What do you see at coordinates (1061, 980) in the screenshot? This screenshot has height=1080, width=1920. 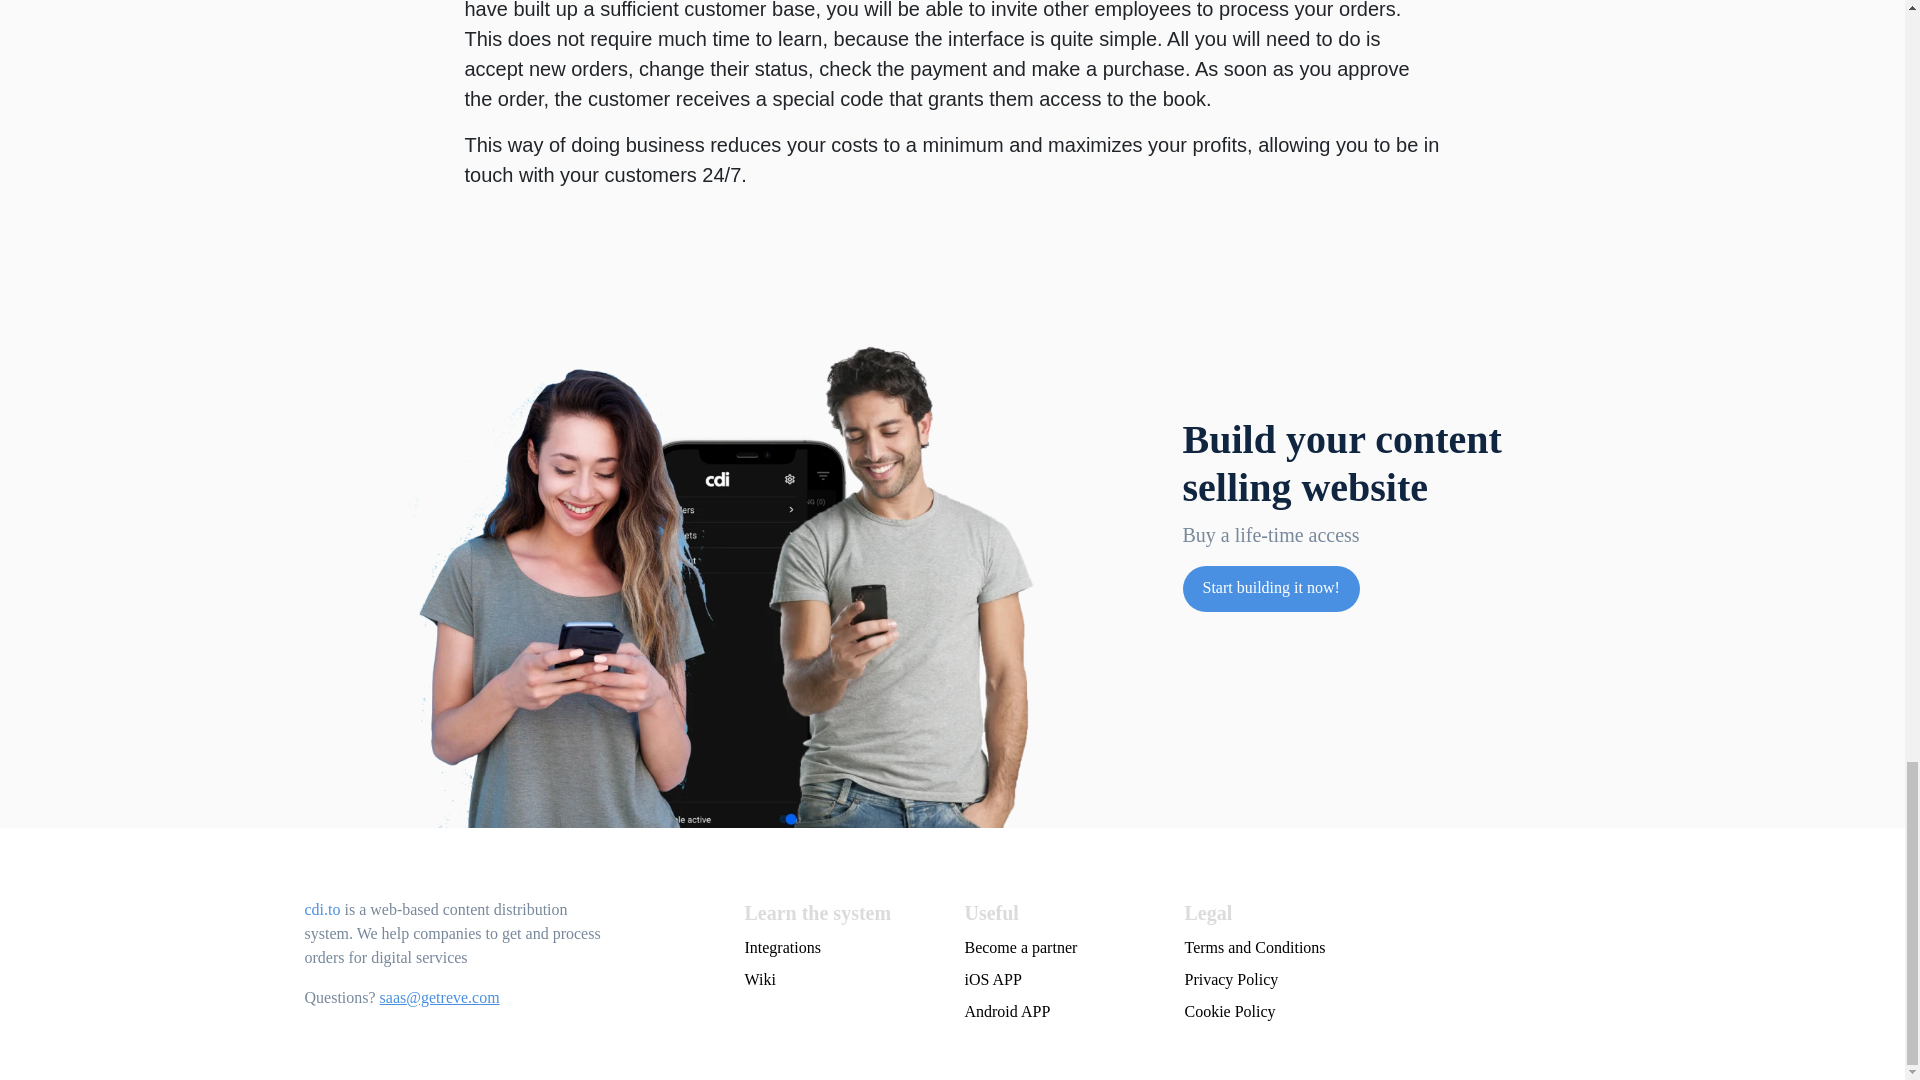 I see `iOS APP` at bounding box center [1061, 980].